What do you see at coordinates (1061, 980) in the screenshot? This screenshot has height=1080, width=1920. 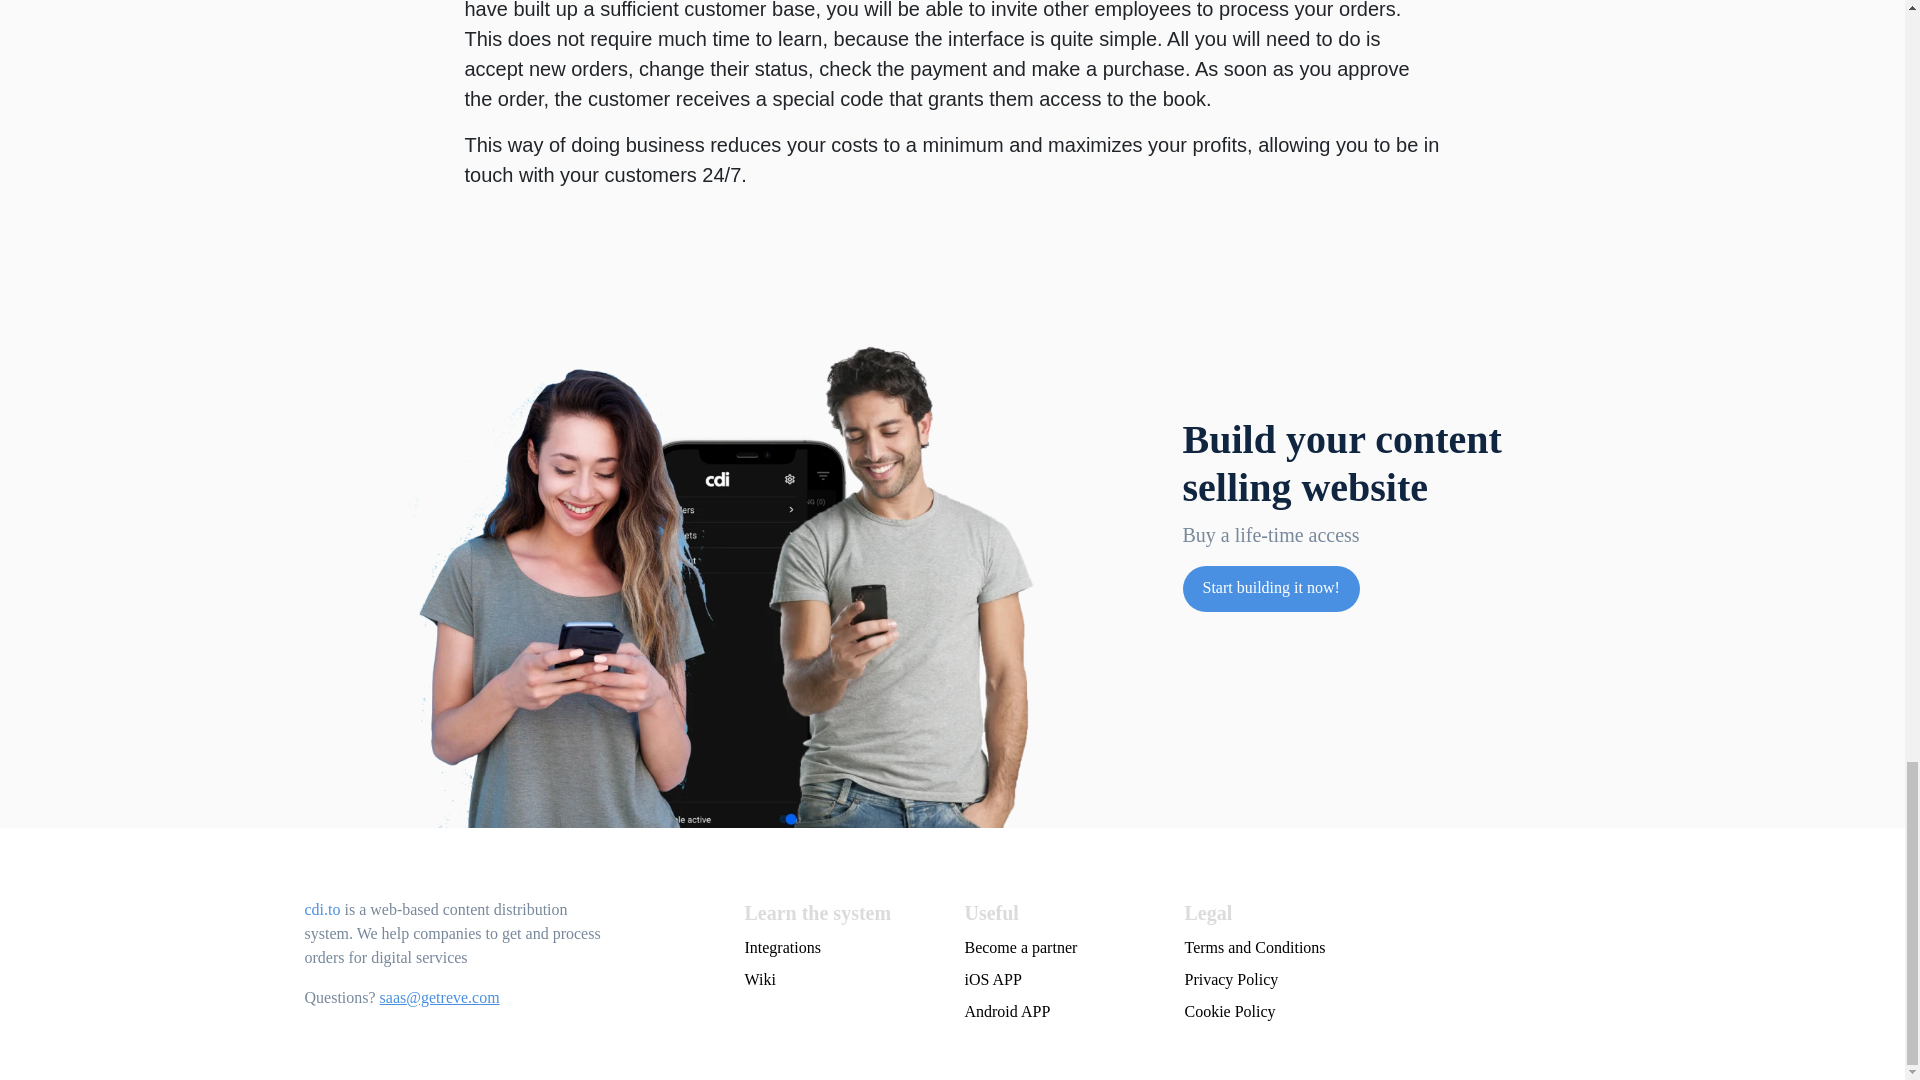 I see `iOS APP` at bounding box center [1061, 980].